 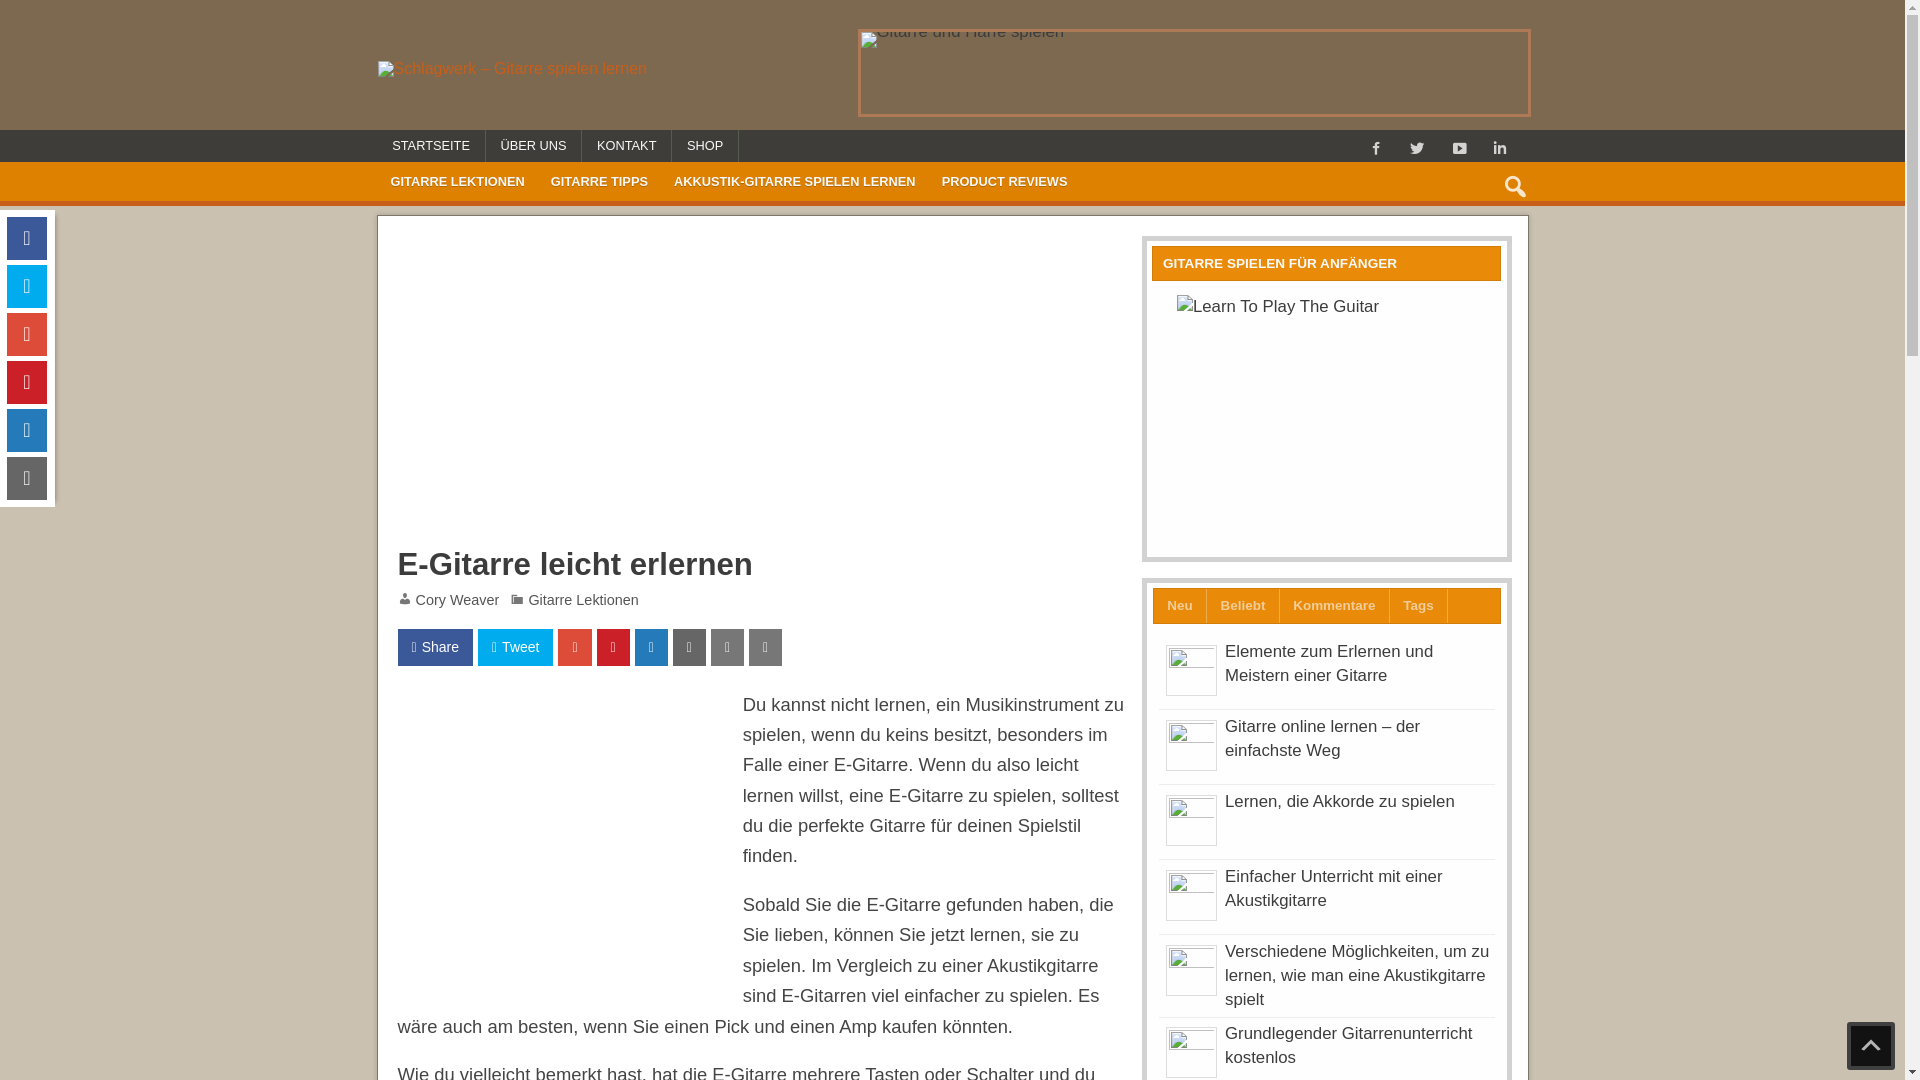 What do you see at coordinates (1334, 888) in the screenshot?
I see `Einfacher Unterricht mit einer Akustikgitarre` at bounding box center [1334, 888].